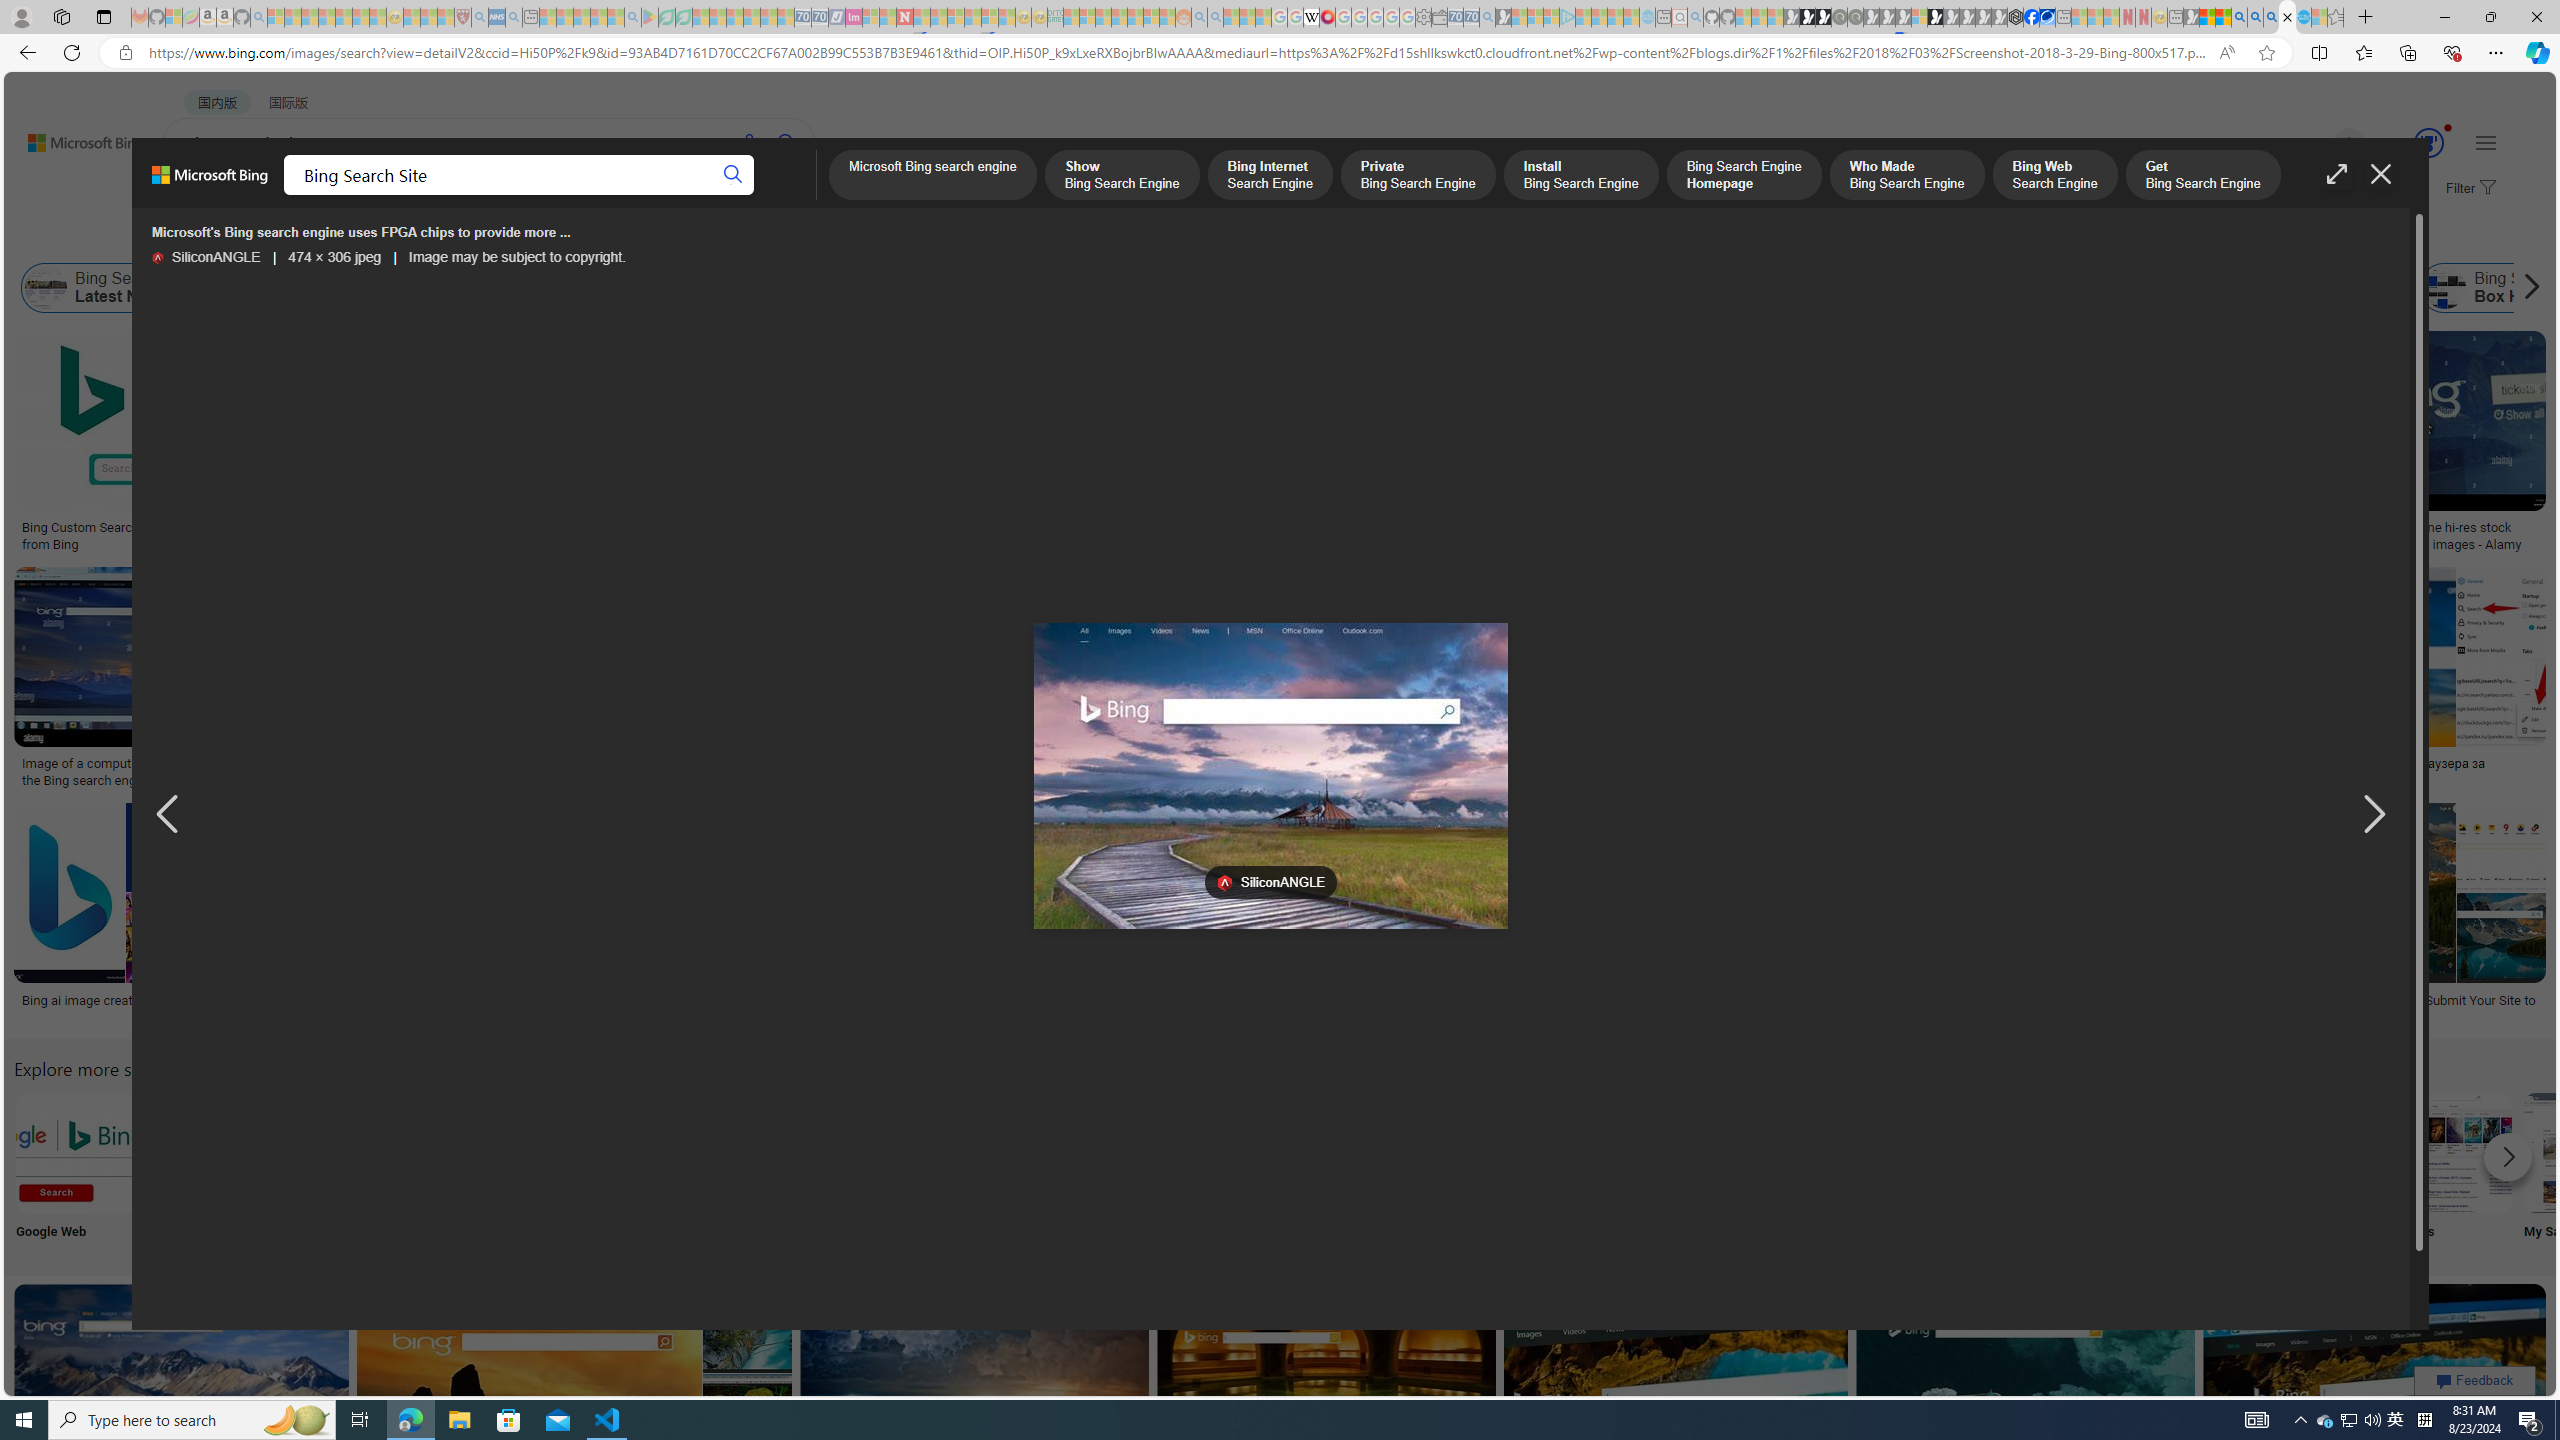 Image resolution: width=2560 pixels, height=1440 pixels. I want to click on Bing ai image creator, so click(115, 1000).